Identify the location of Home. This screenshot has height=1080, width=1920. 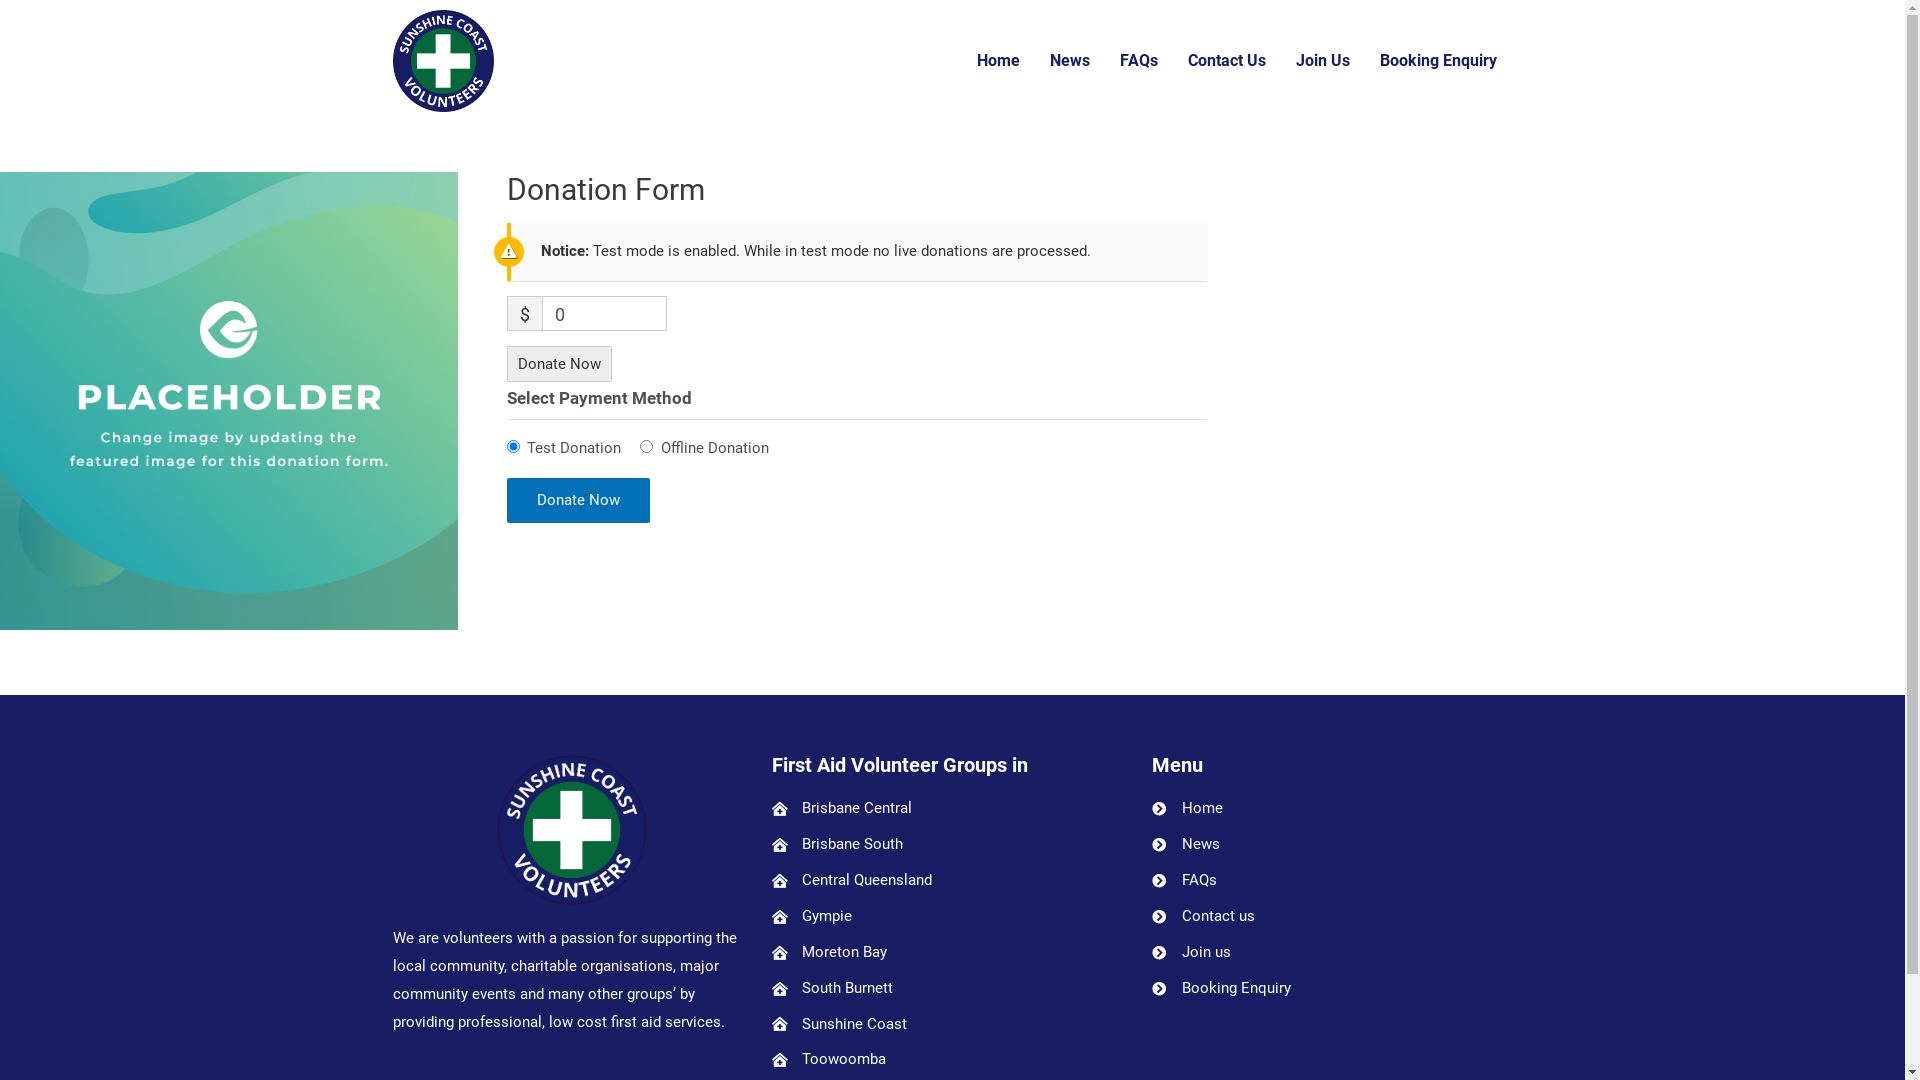
(1332, 809).